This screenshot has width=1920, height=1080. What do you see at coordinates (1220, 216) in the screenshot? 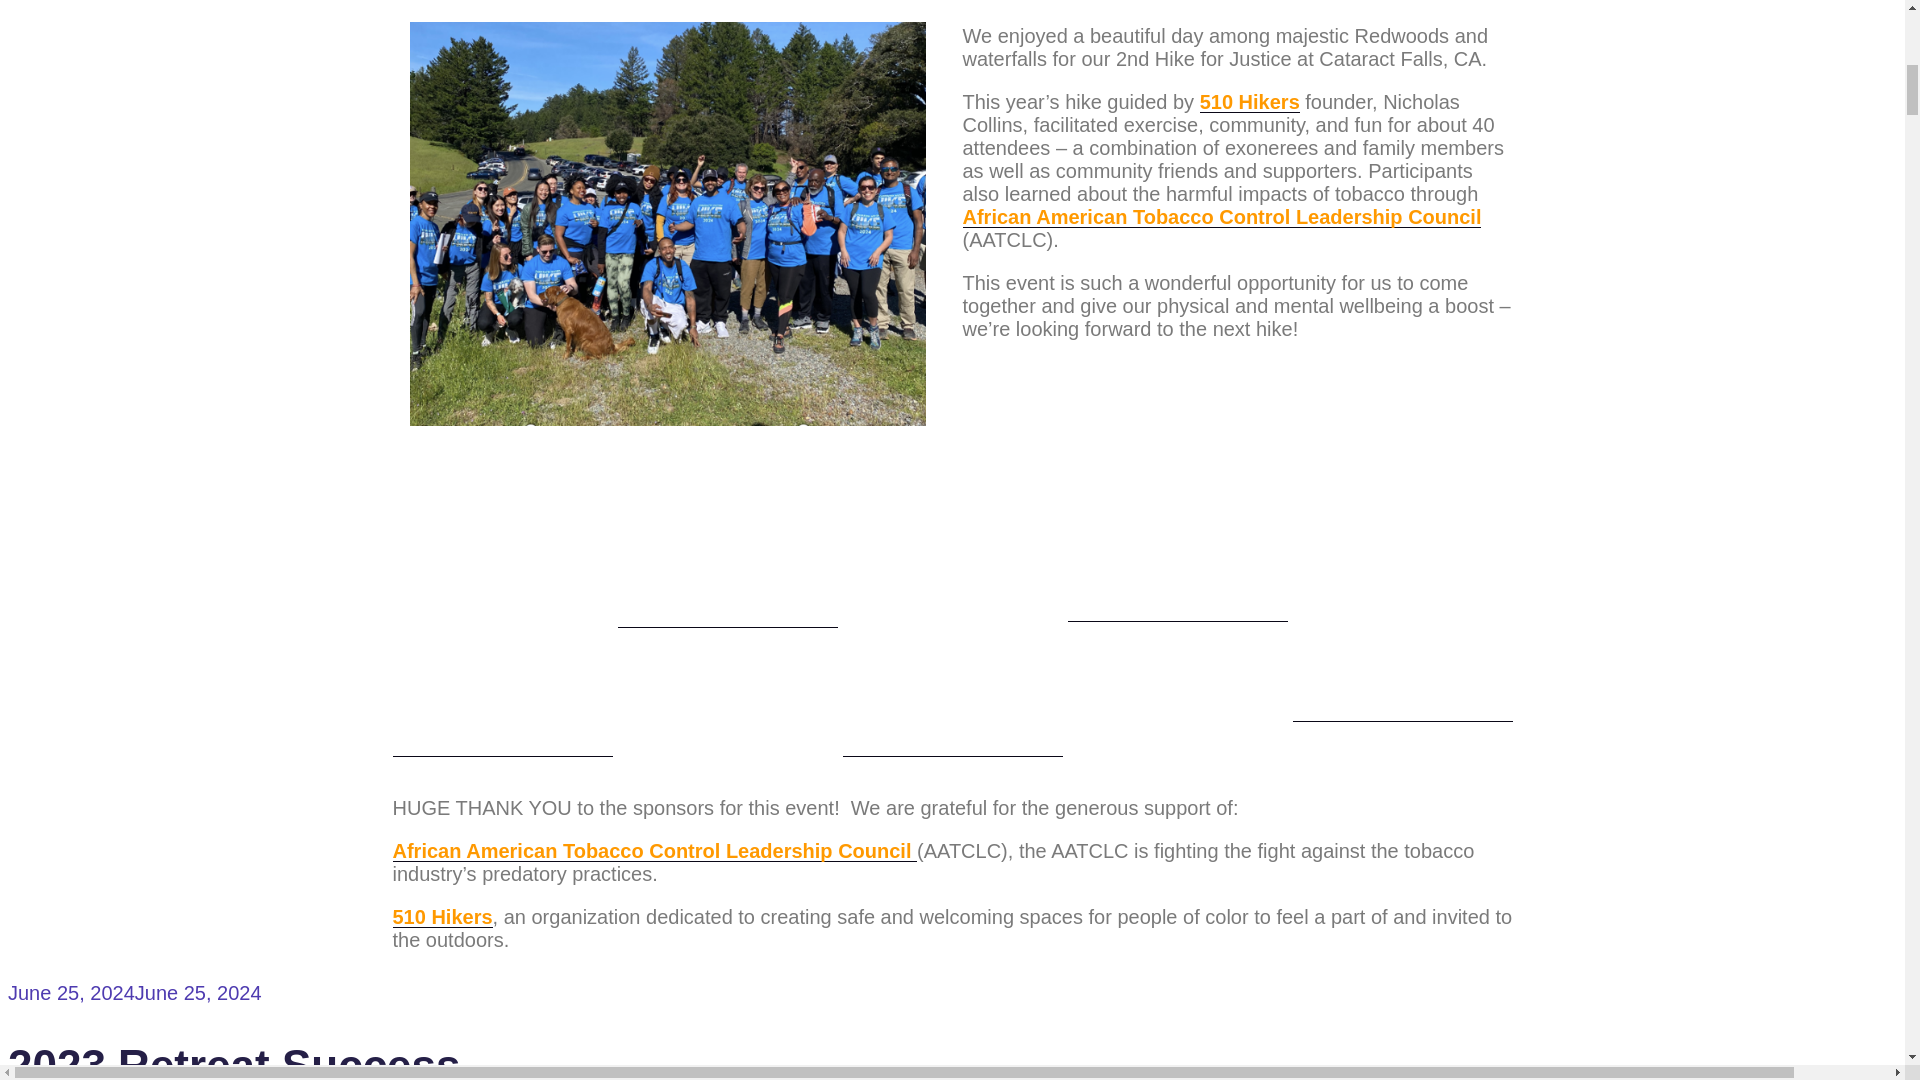
I see `African American Tobacco Control Leadership Council` at bounding box center [1220, 216].